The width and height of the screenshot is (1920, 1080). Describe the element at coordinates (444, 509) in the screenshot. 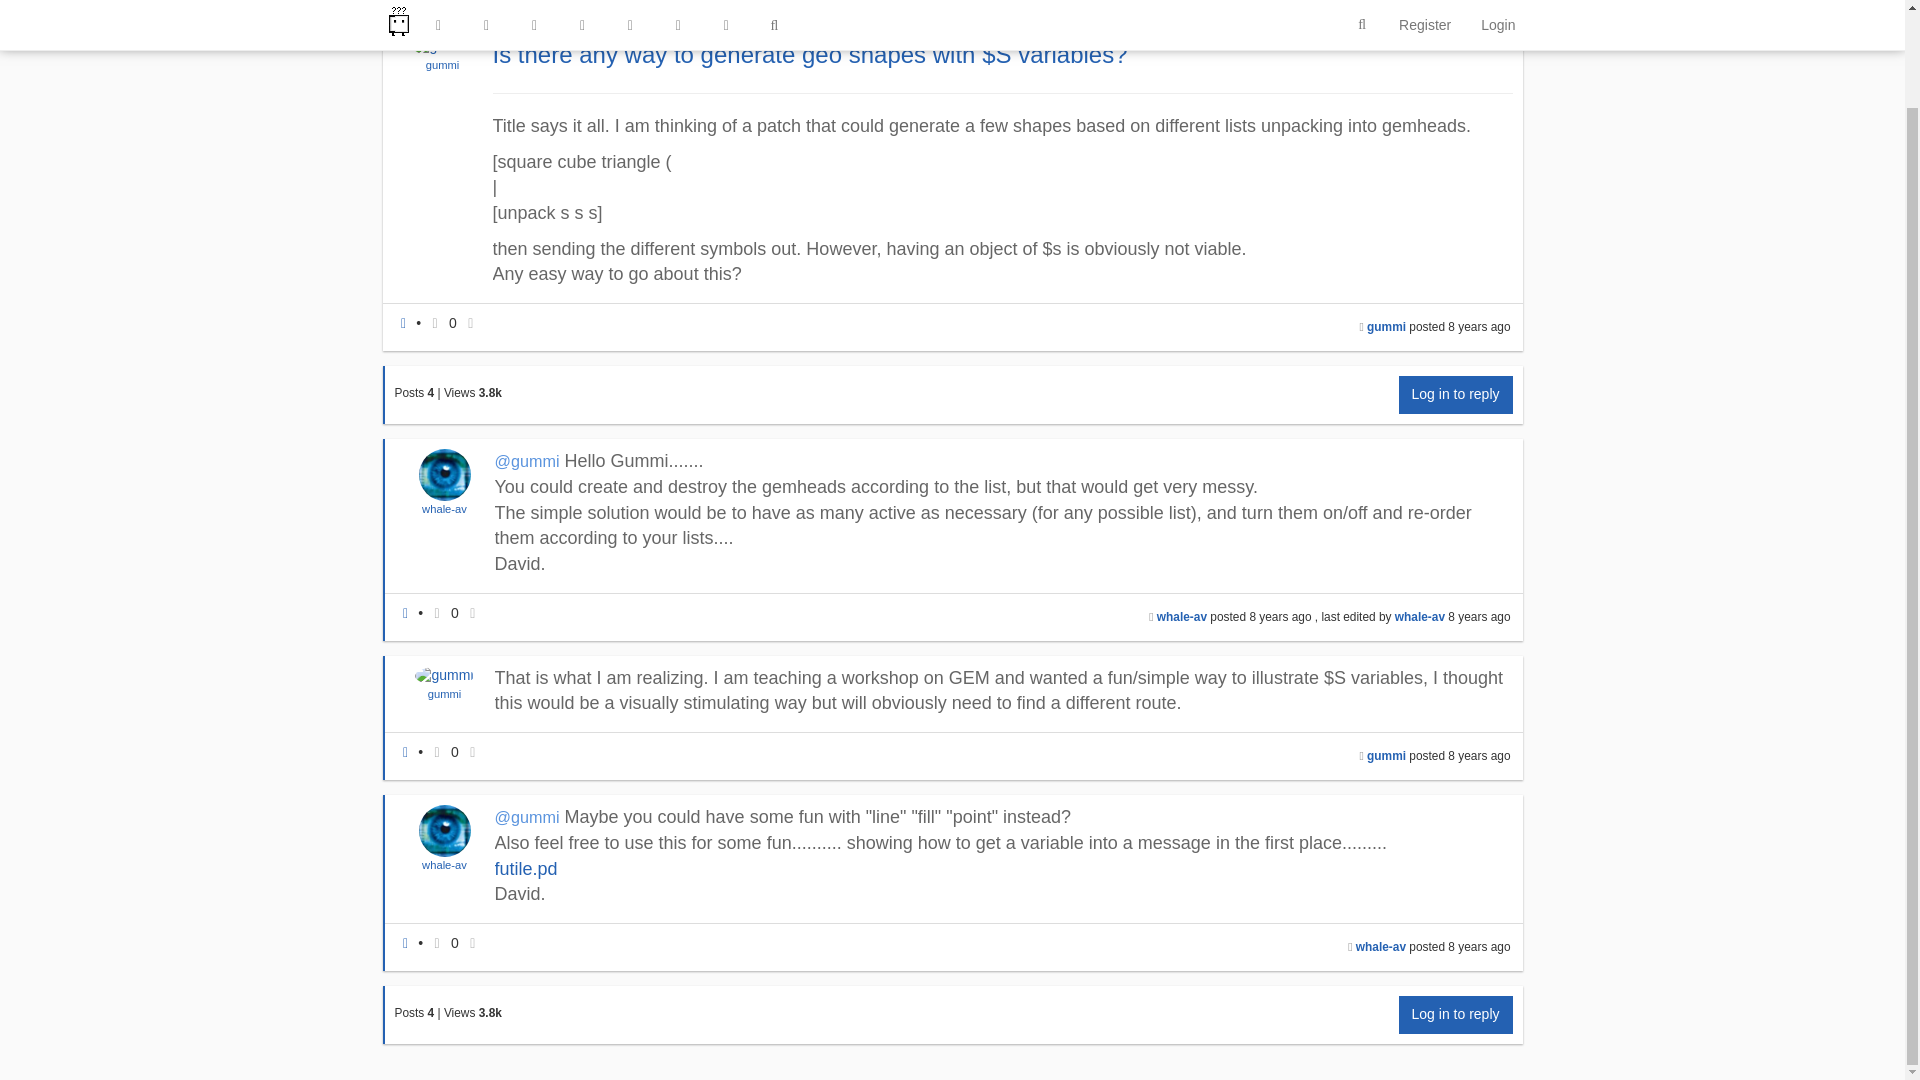

I see `whale-av` at that location.